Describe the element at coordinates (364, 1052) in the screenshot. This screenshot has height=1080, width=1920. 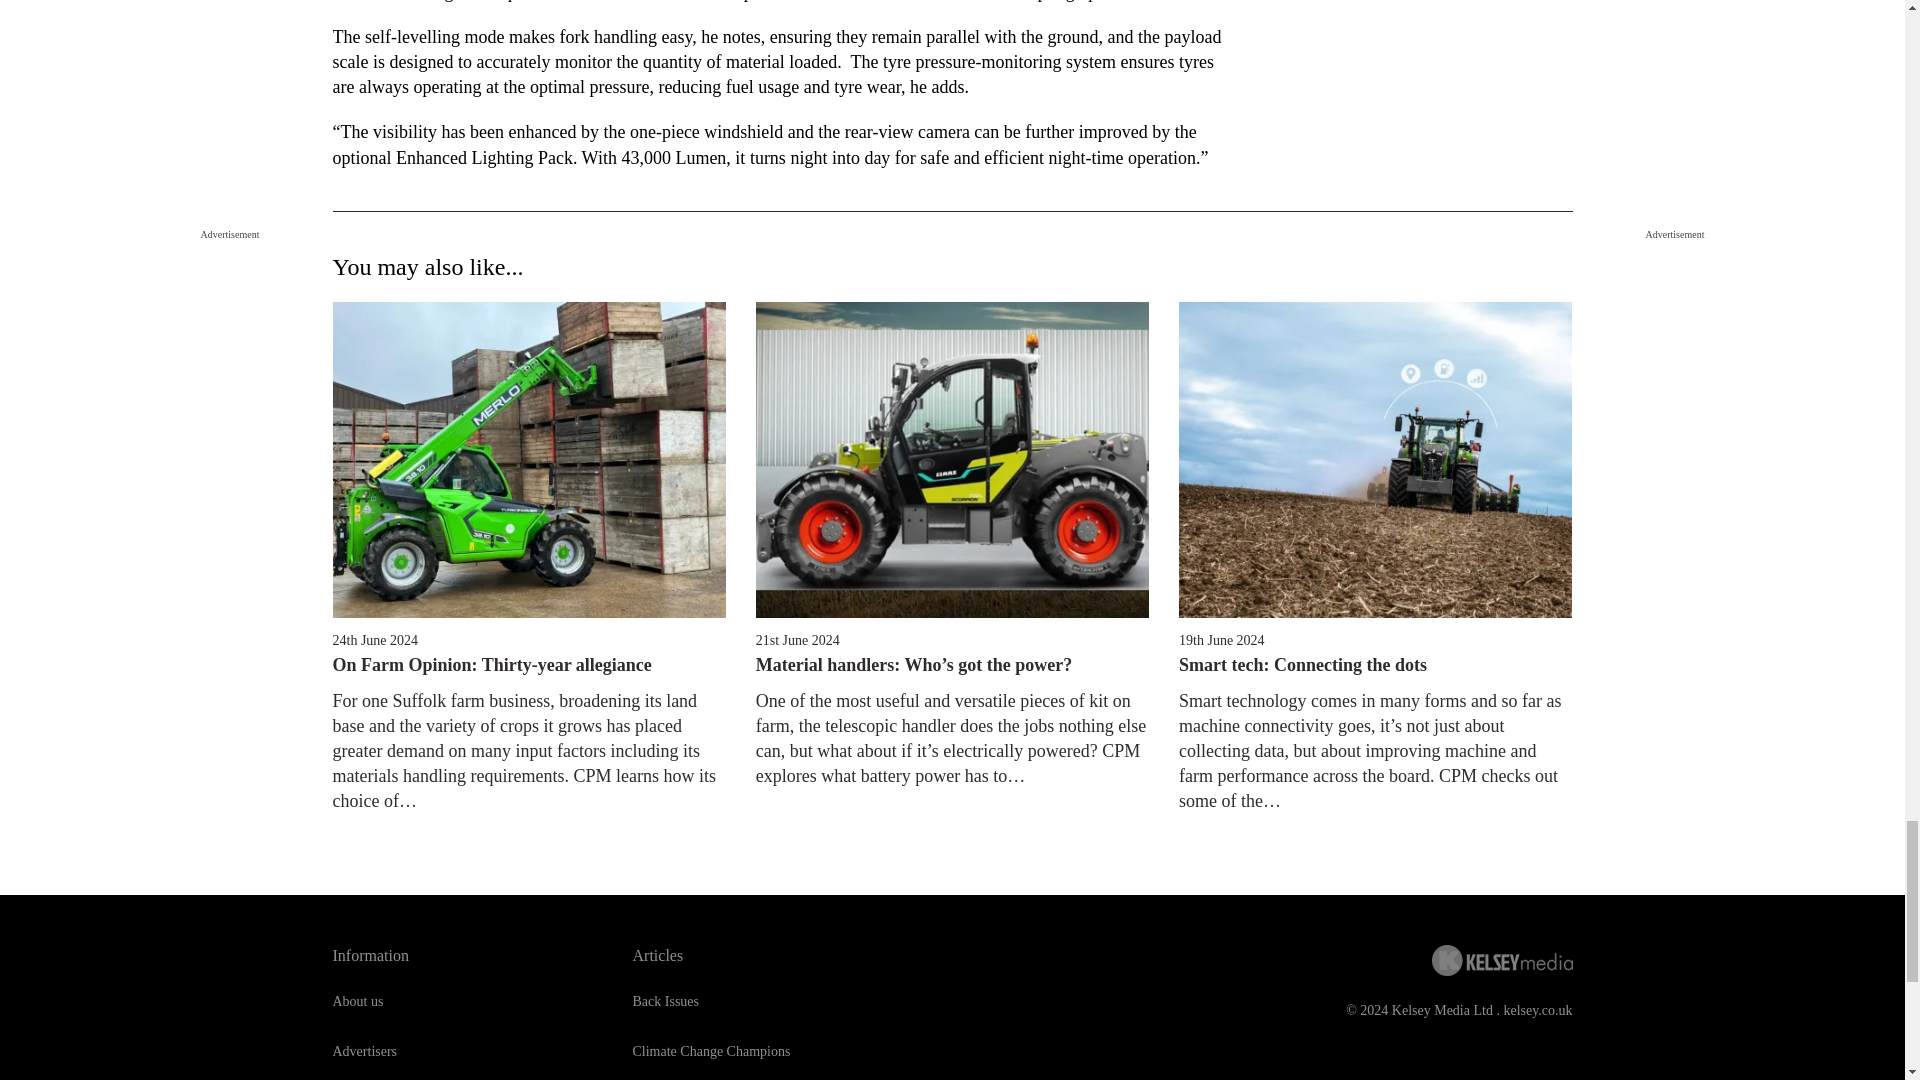
I see `Advertisers` at that location.